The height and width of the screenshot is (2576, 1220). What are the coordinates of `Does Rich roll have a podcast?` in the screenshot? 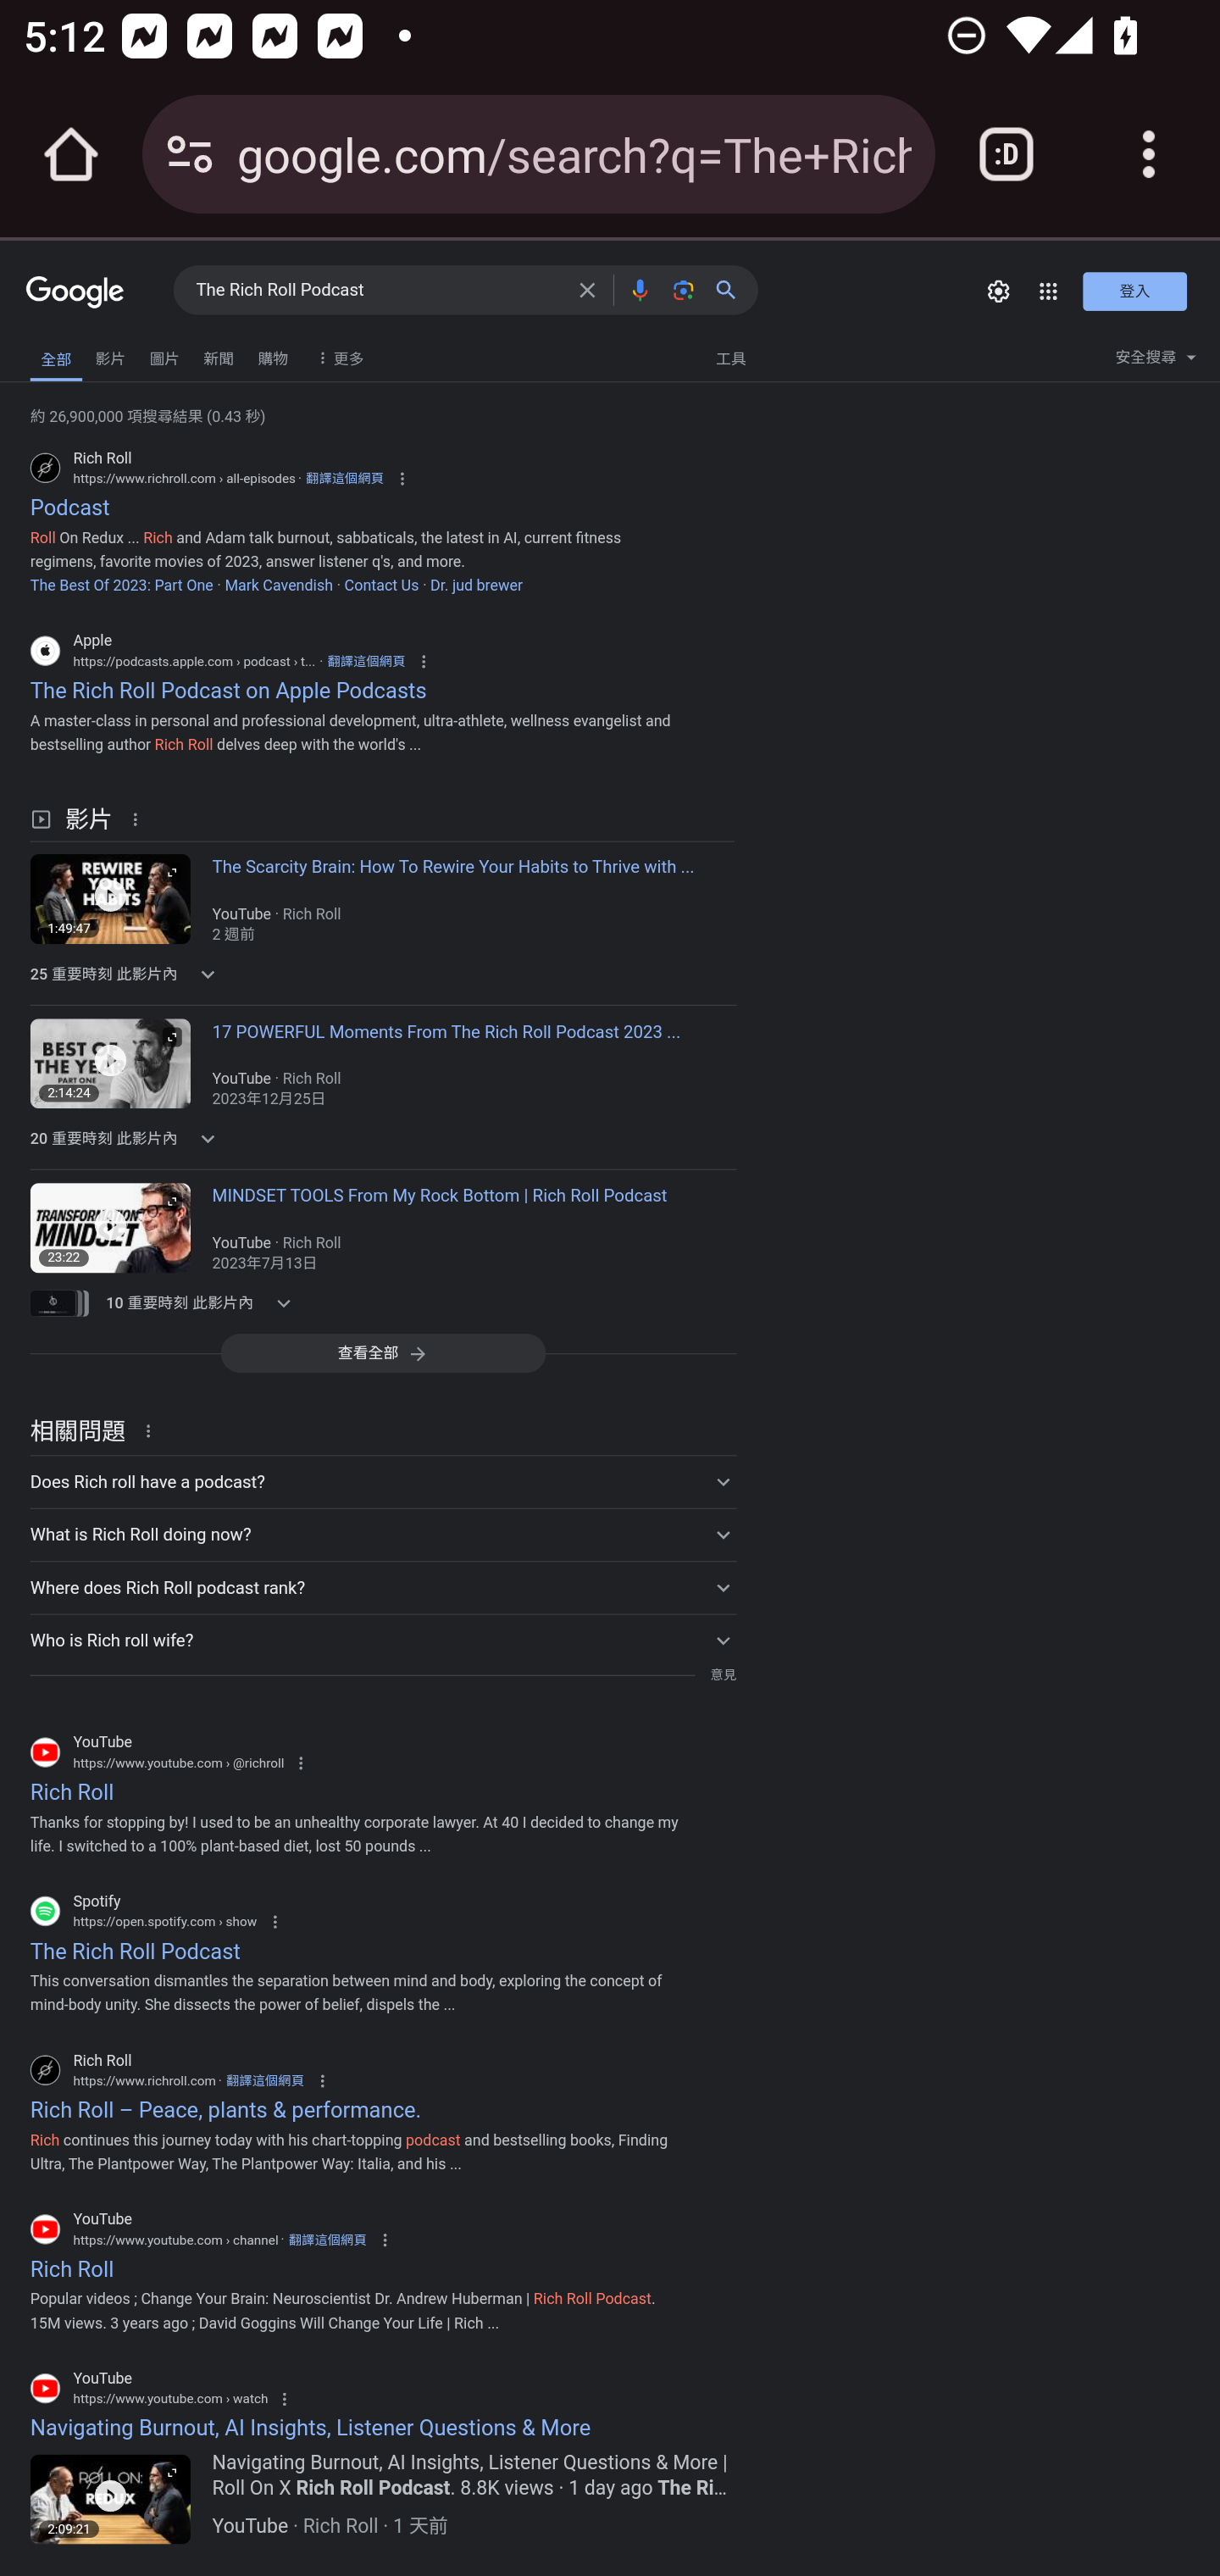 It's located at (382, 1481).